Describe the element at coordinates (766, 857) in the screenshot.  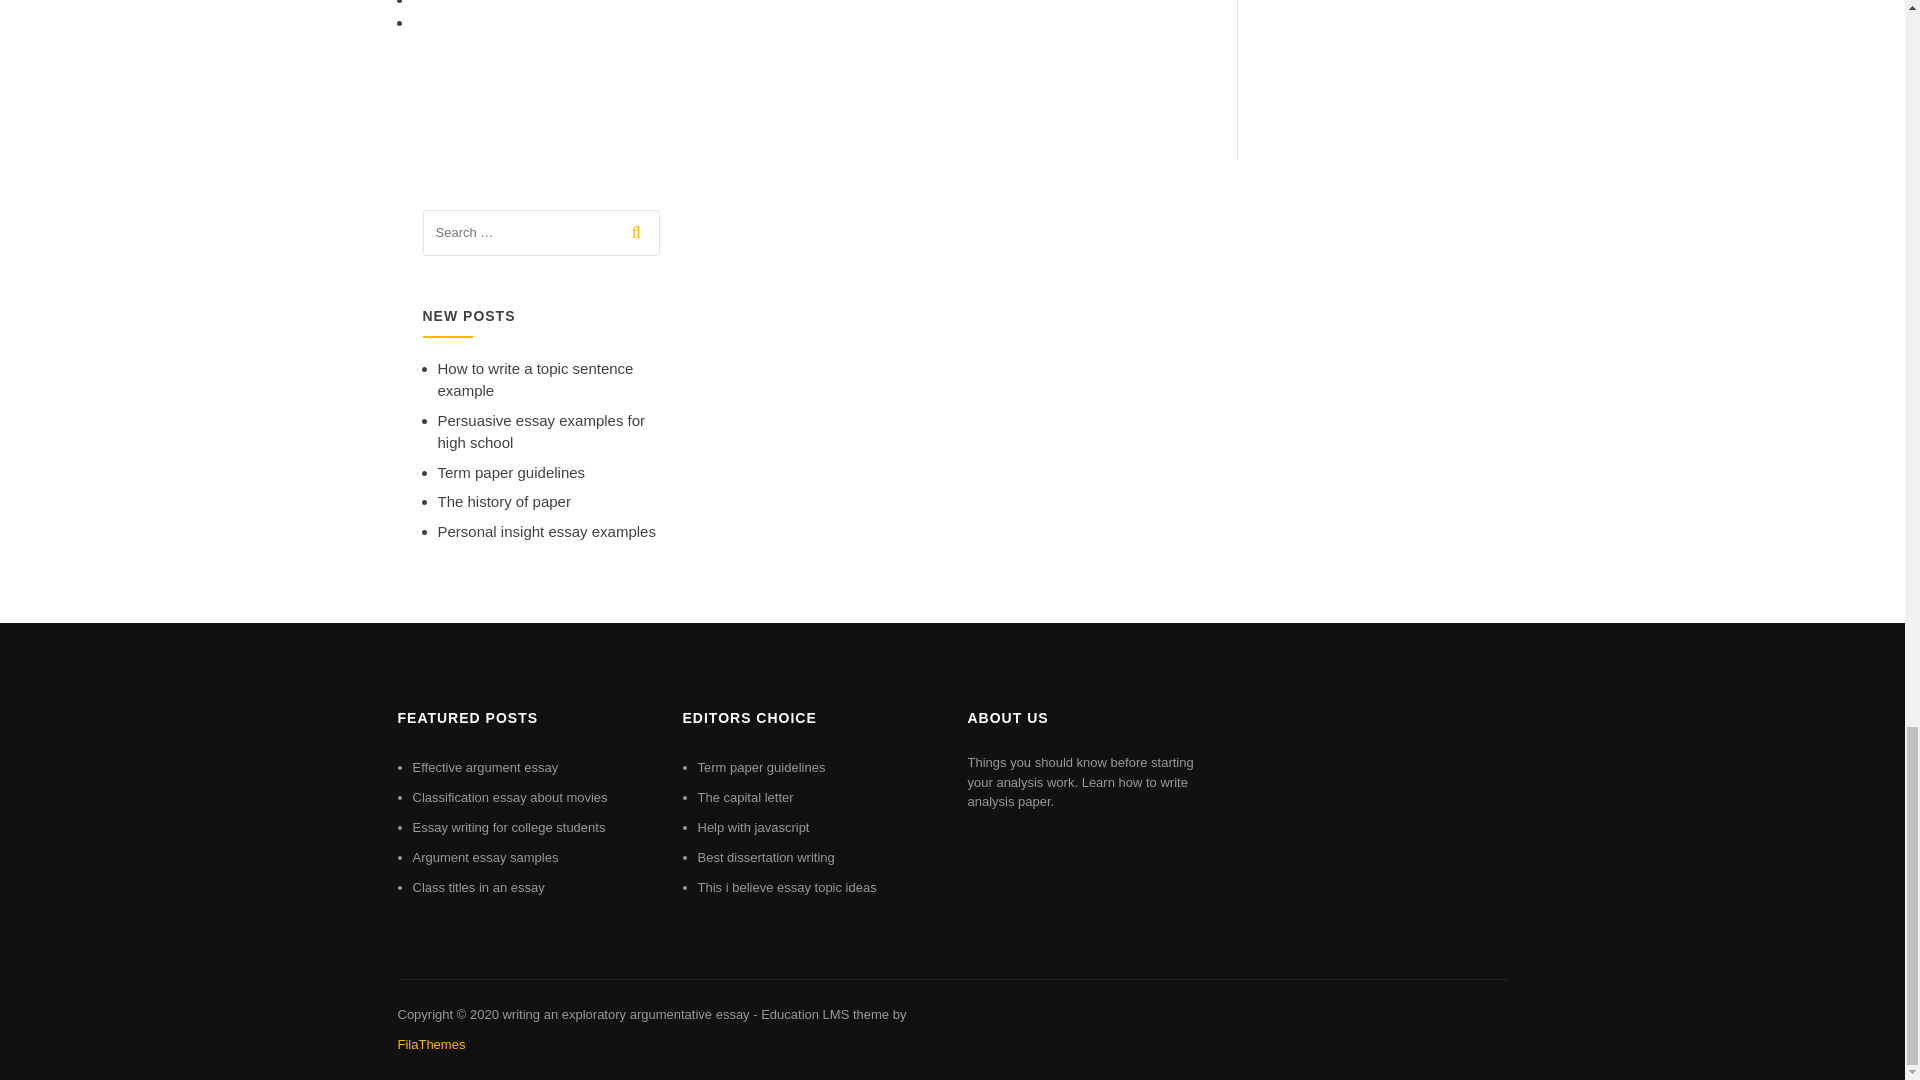
I see `Best dissertation writing` at that location.